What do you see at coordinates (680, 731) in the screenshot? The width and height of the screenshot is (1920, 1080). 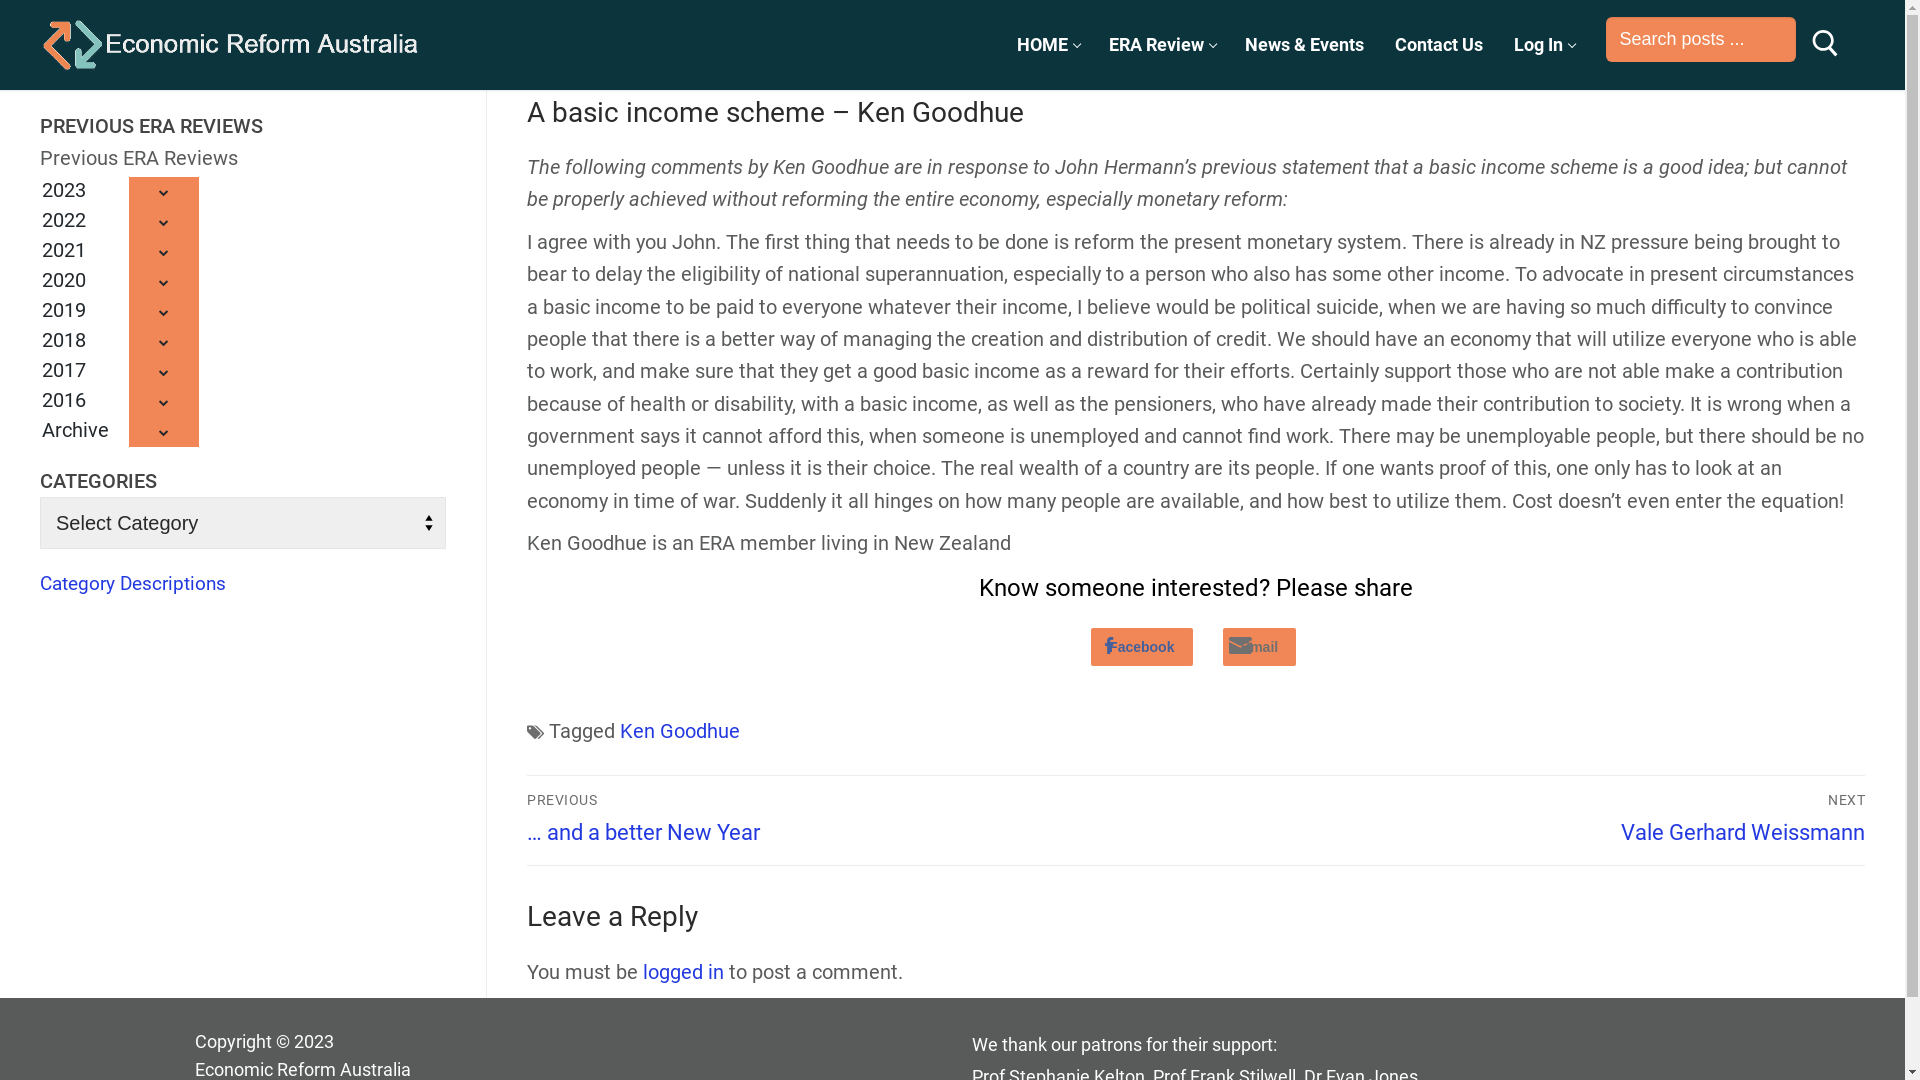 I see `Ken Goodhue` at bounding box center [680, 731].